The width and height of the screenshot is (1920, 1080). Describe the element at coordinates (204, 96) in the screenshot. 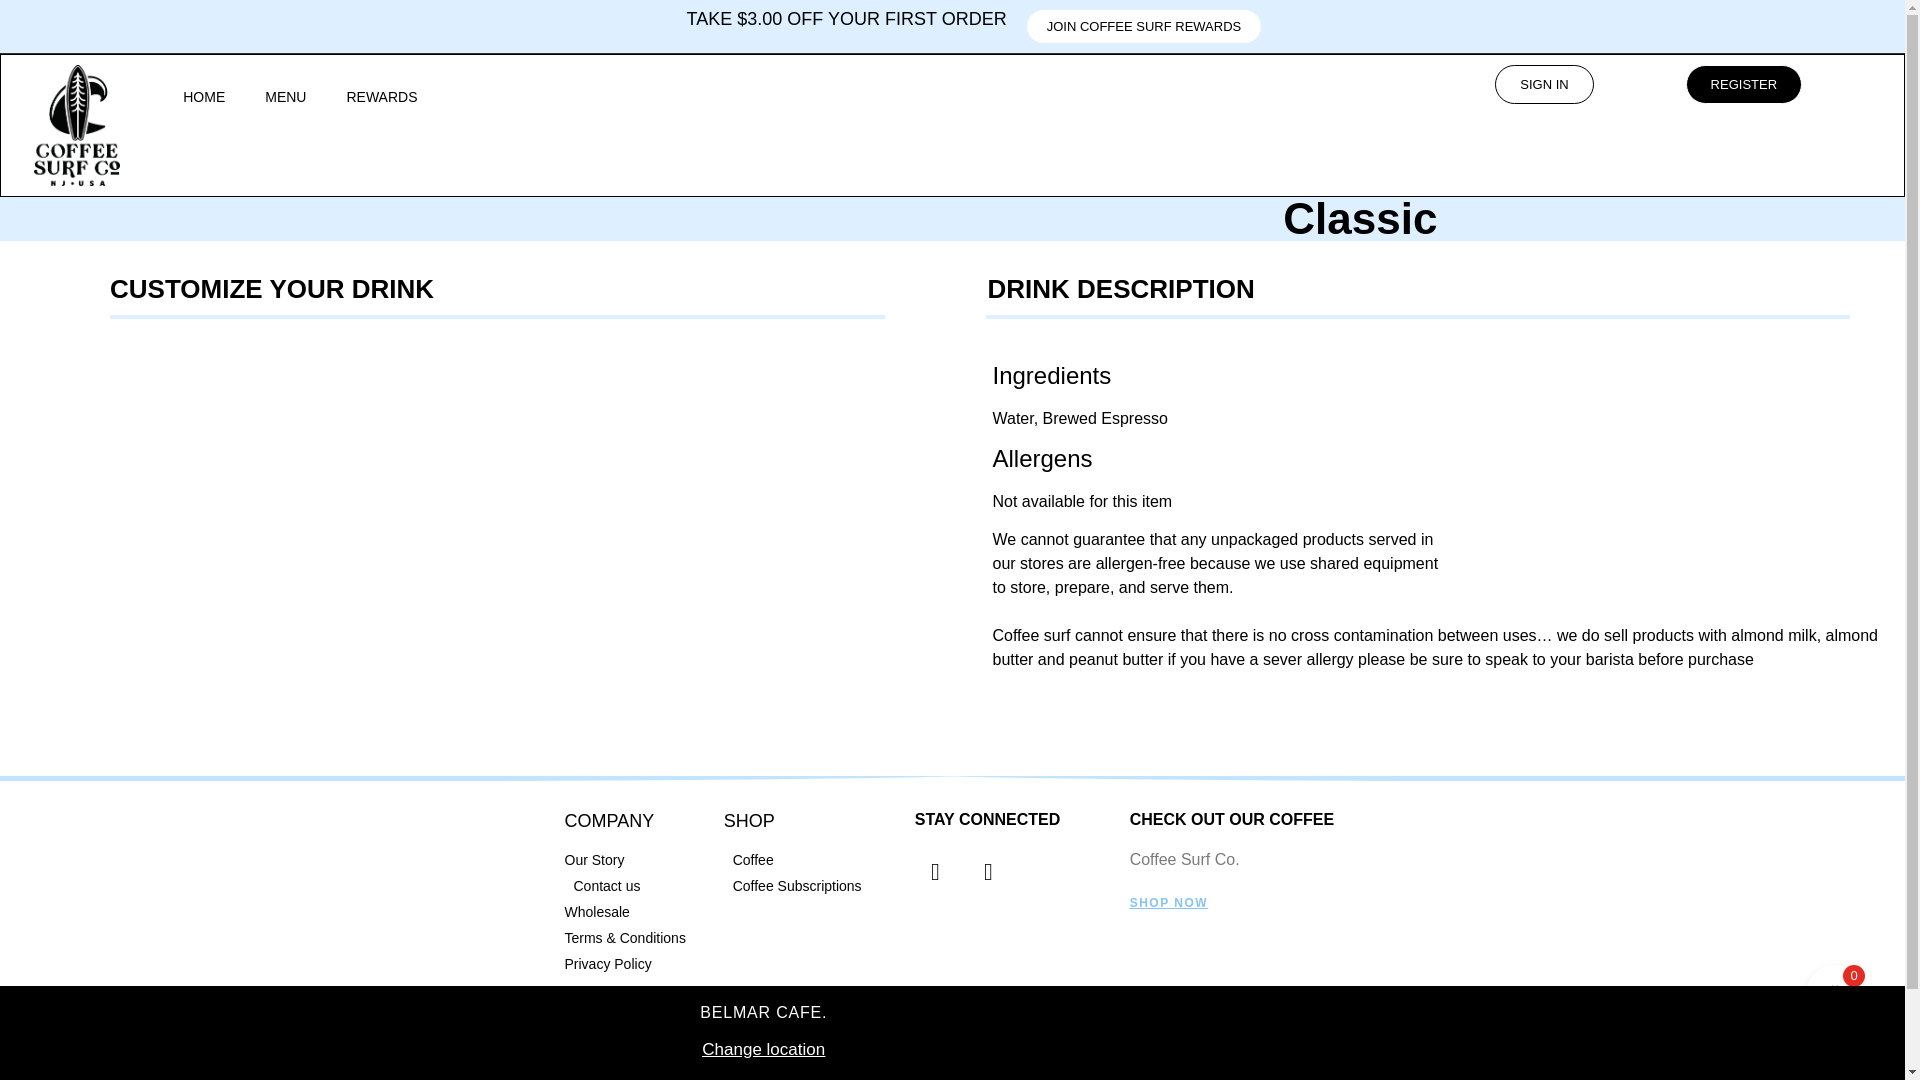

I see `HOME` at that location.